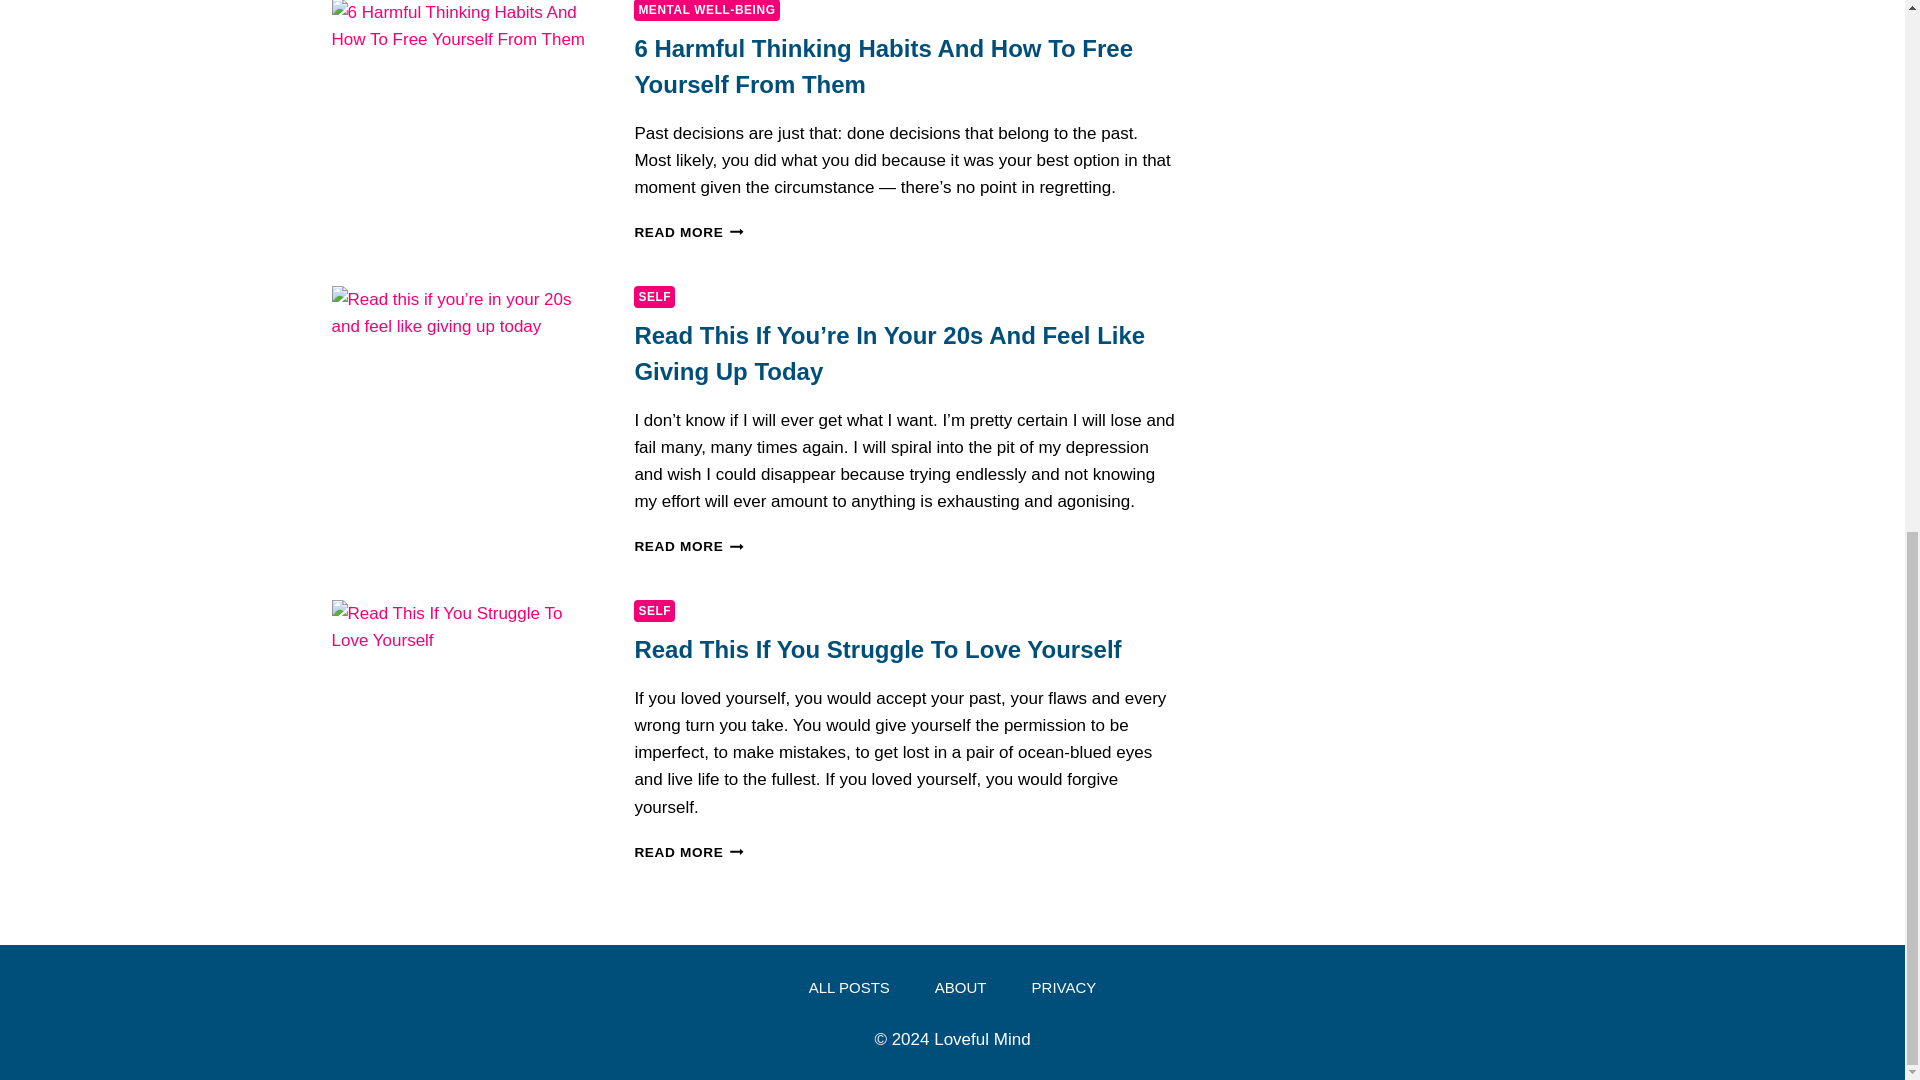  Describe the element at coordinates (706, 10) in the screenshot. I see `MENTAL WELL-BEING` at that location.